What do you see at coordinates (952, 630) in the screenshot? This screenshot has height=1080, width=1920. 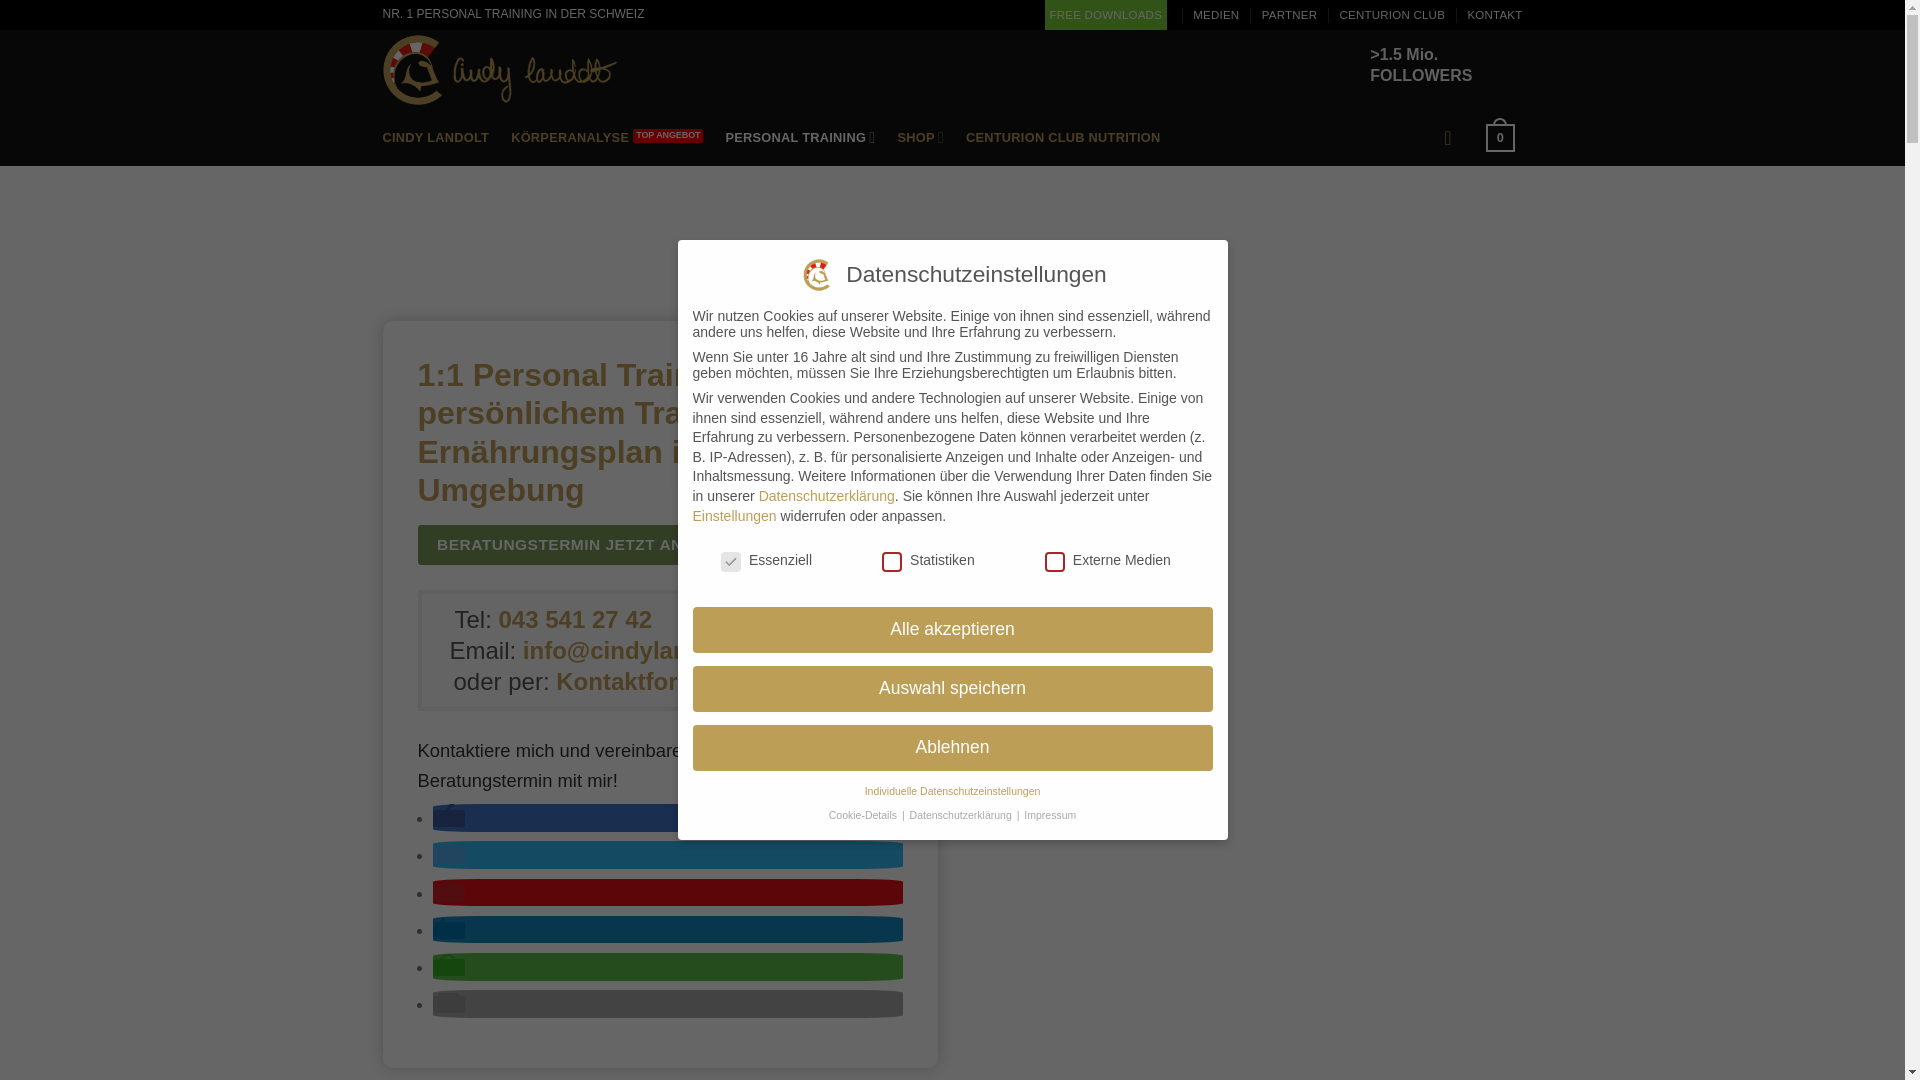 I see `Alle akzeptieren` at bounding box center [952, 630].